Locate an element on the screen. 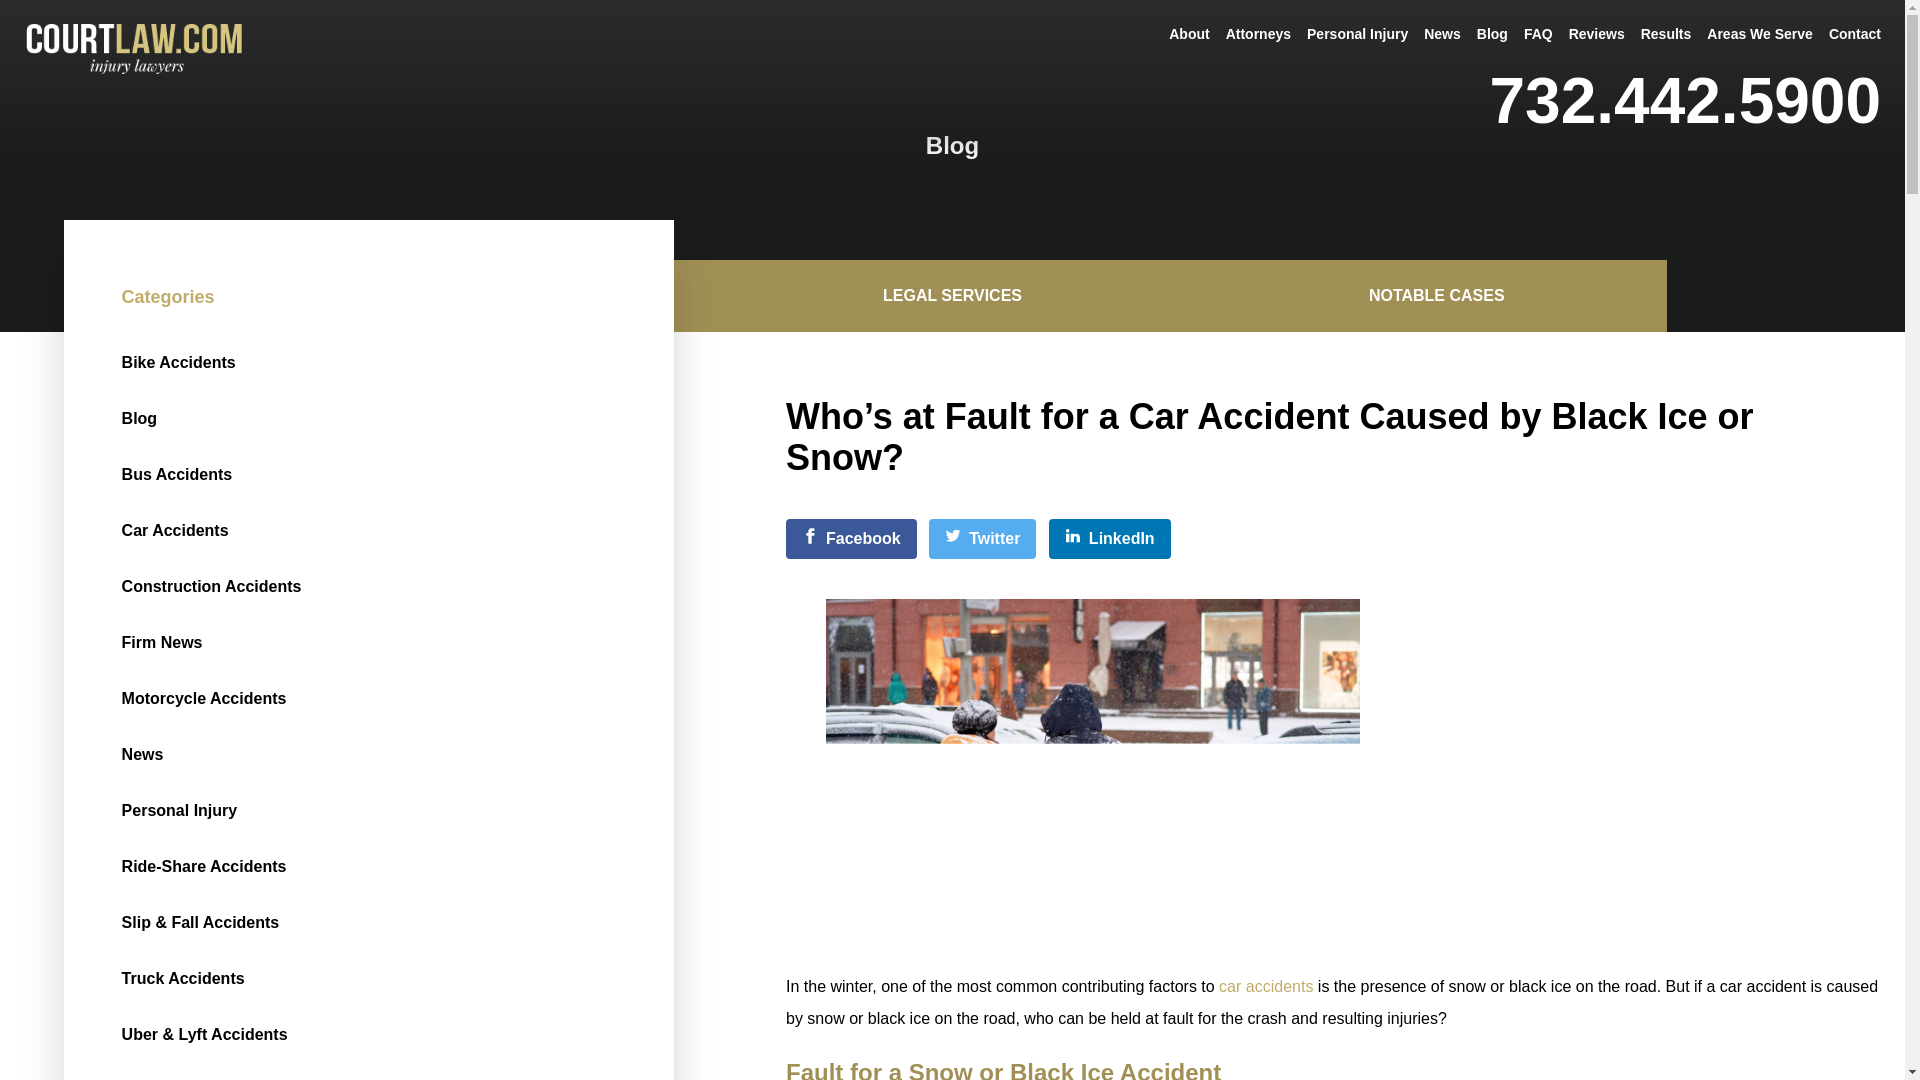 The image size is (1920, 1080). News is located at coordinates (1442, 34).